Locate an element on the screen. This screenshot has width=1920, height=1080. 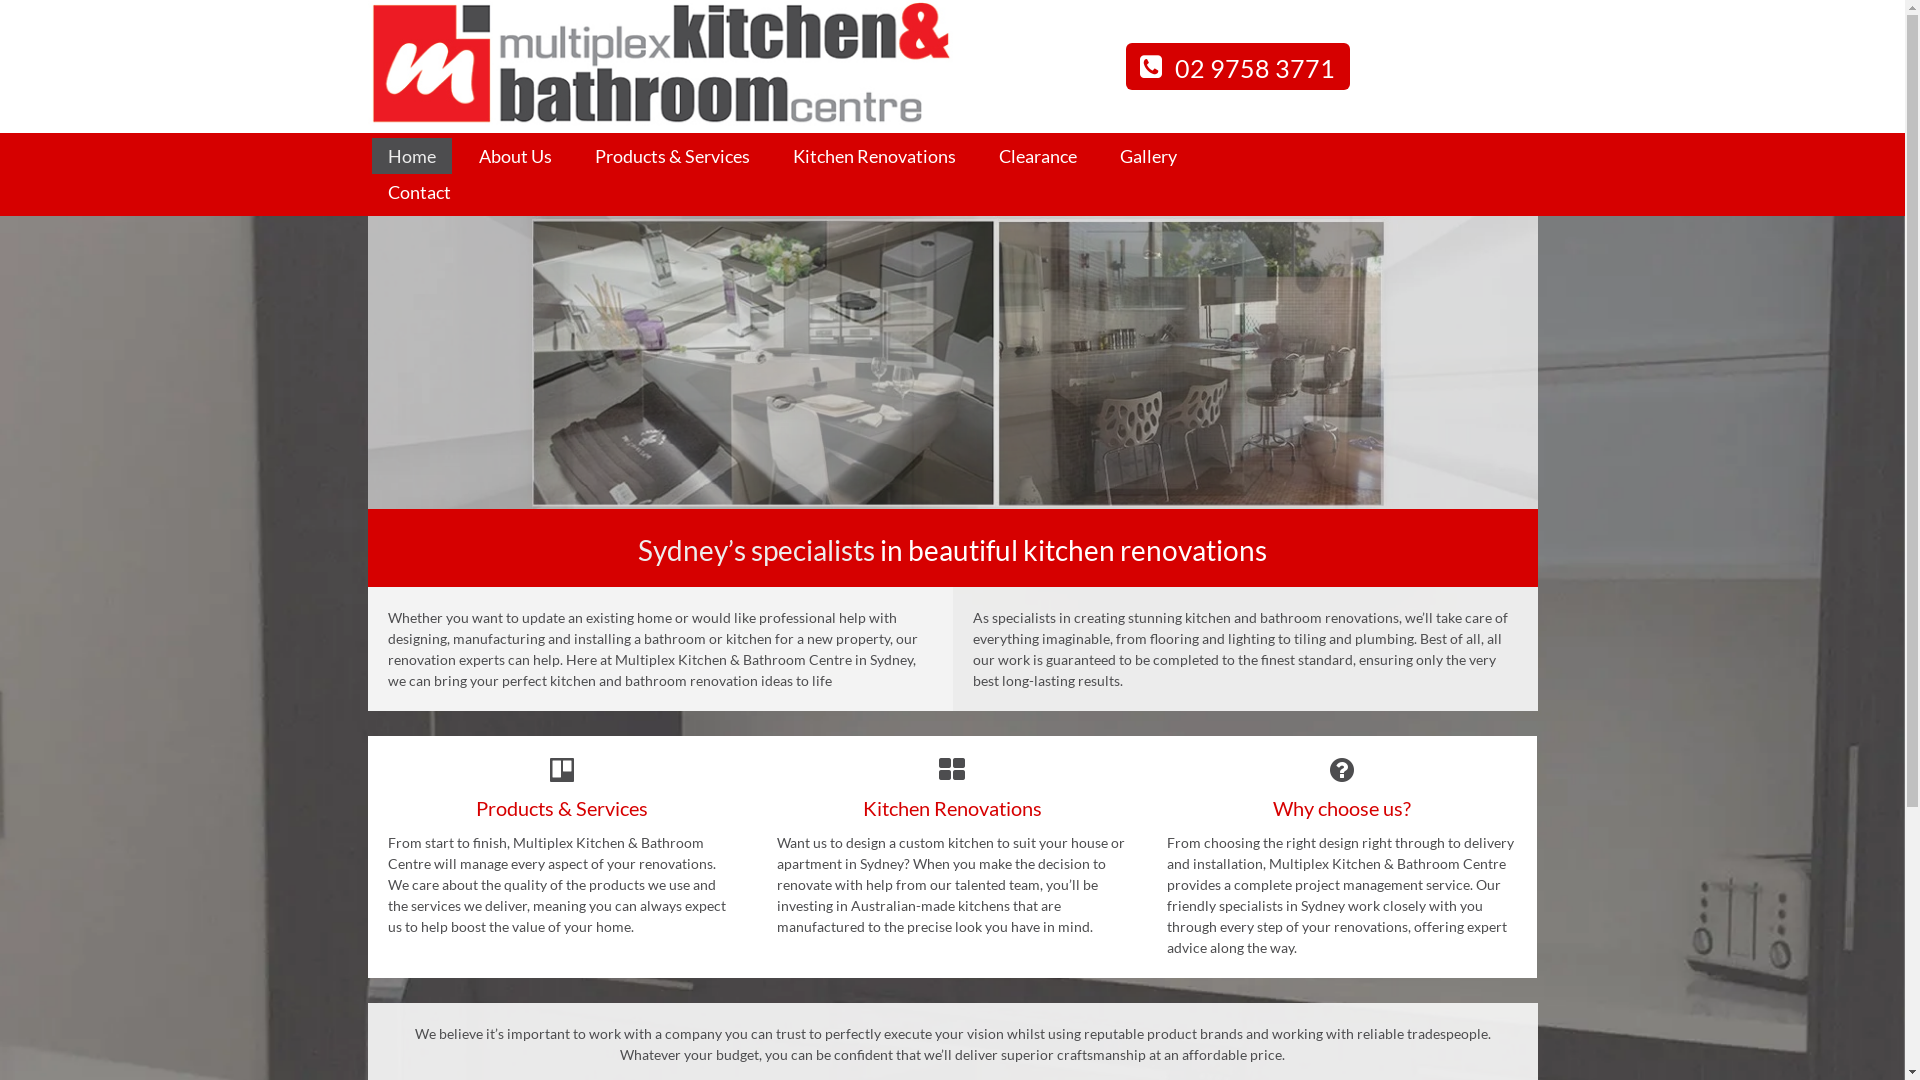
Products & Services is located at coordinates (672, 156).